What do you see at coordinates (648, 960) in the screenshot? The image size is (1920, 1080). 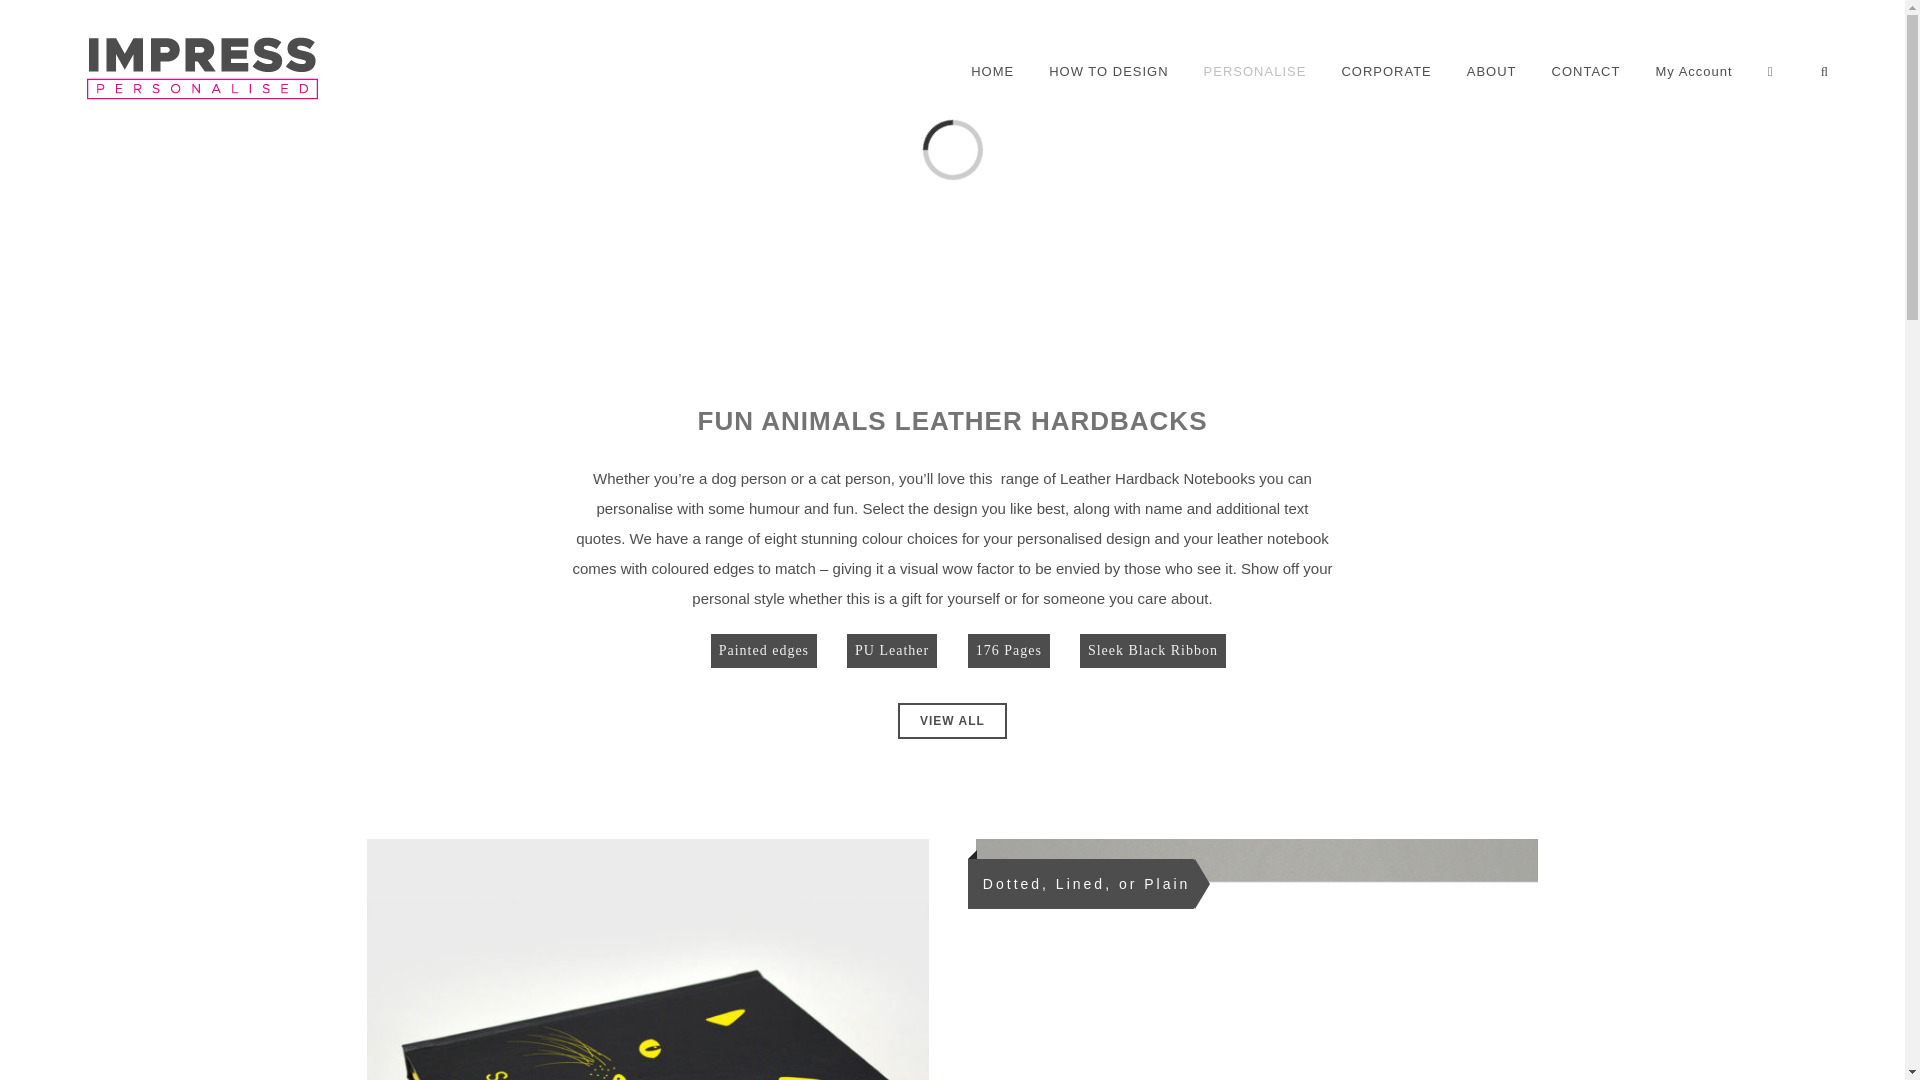 I see `CATS Square` at bounding box center [648, 960].